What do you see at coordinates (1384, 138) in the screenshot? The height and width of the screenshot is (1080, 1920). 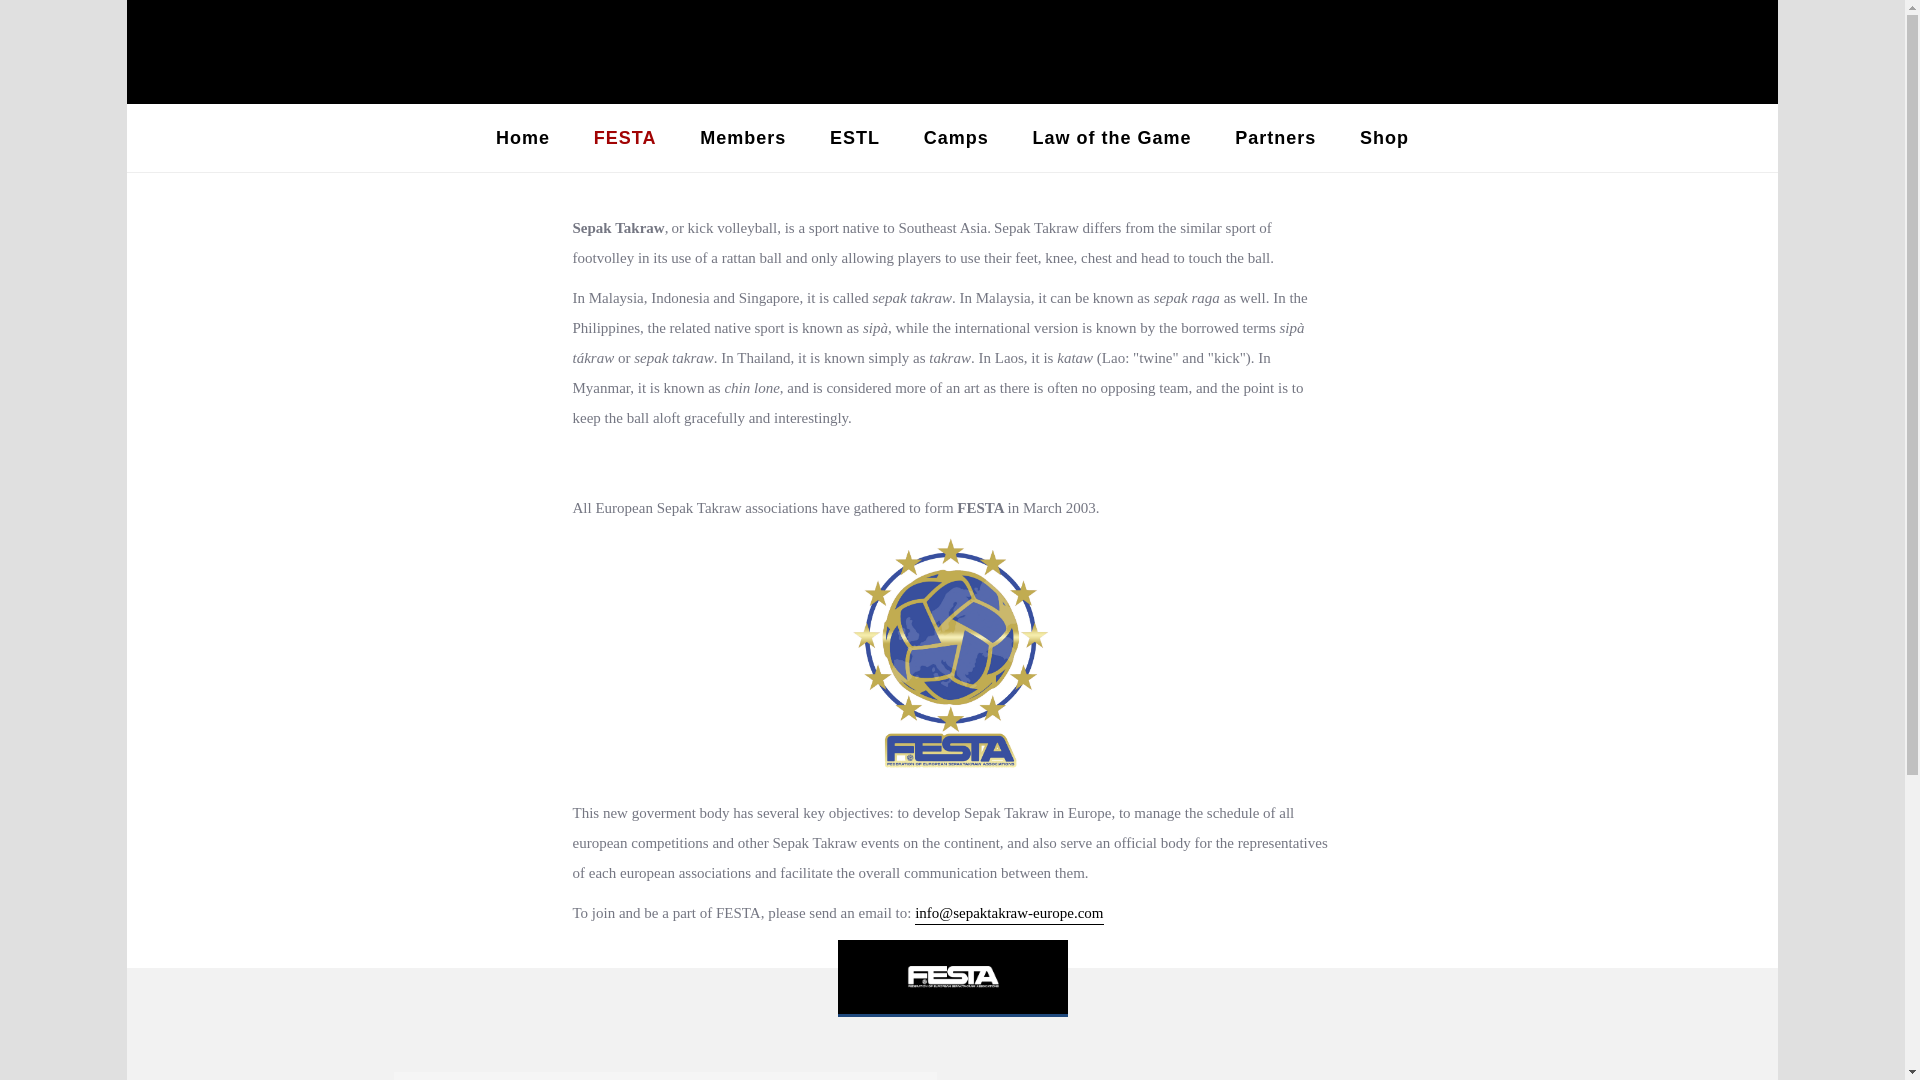 I see `Shop` at bounding box center [1384, 138].